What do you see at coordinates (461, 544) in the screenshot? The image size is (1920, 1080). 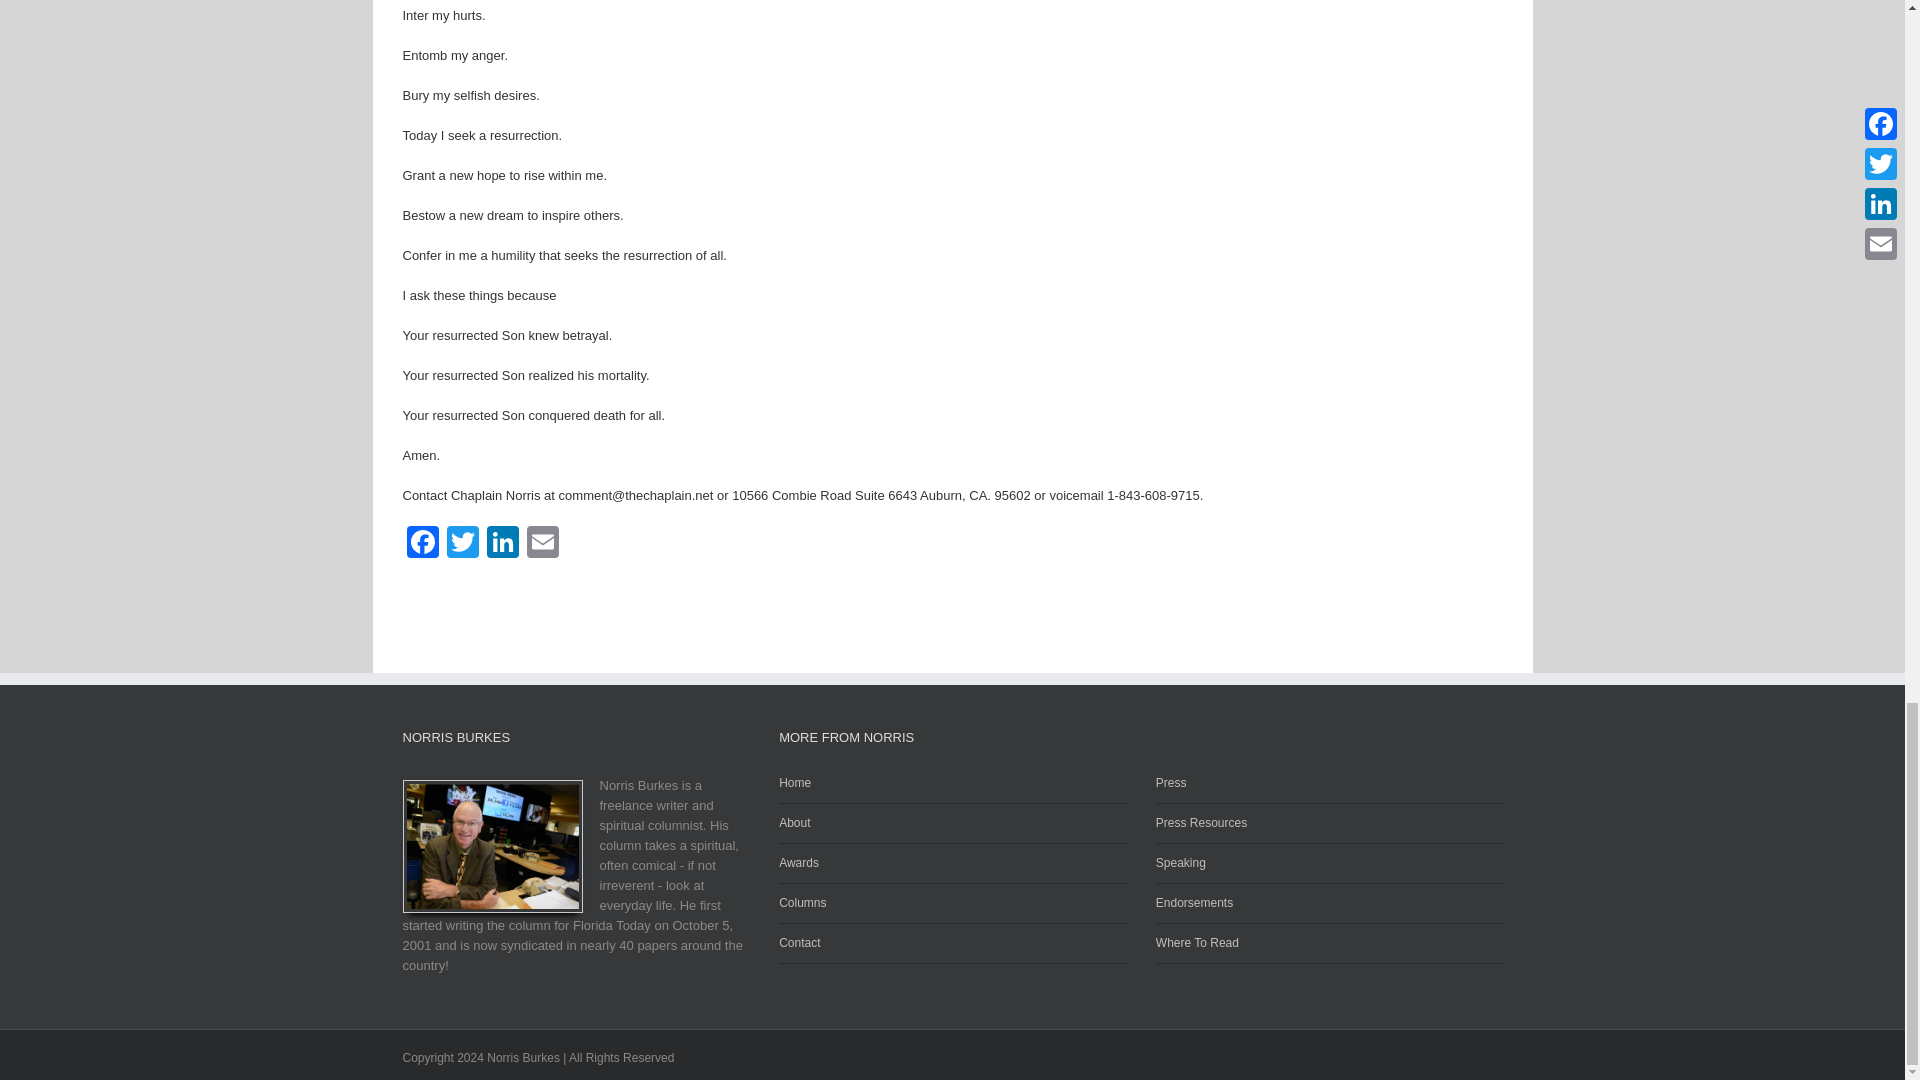 I see `Twitter` at bounding box center [461, 544].